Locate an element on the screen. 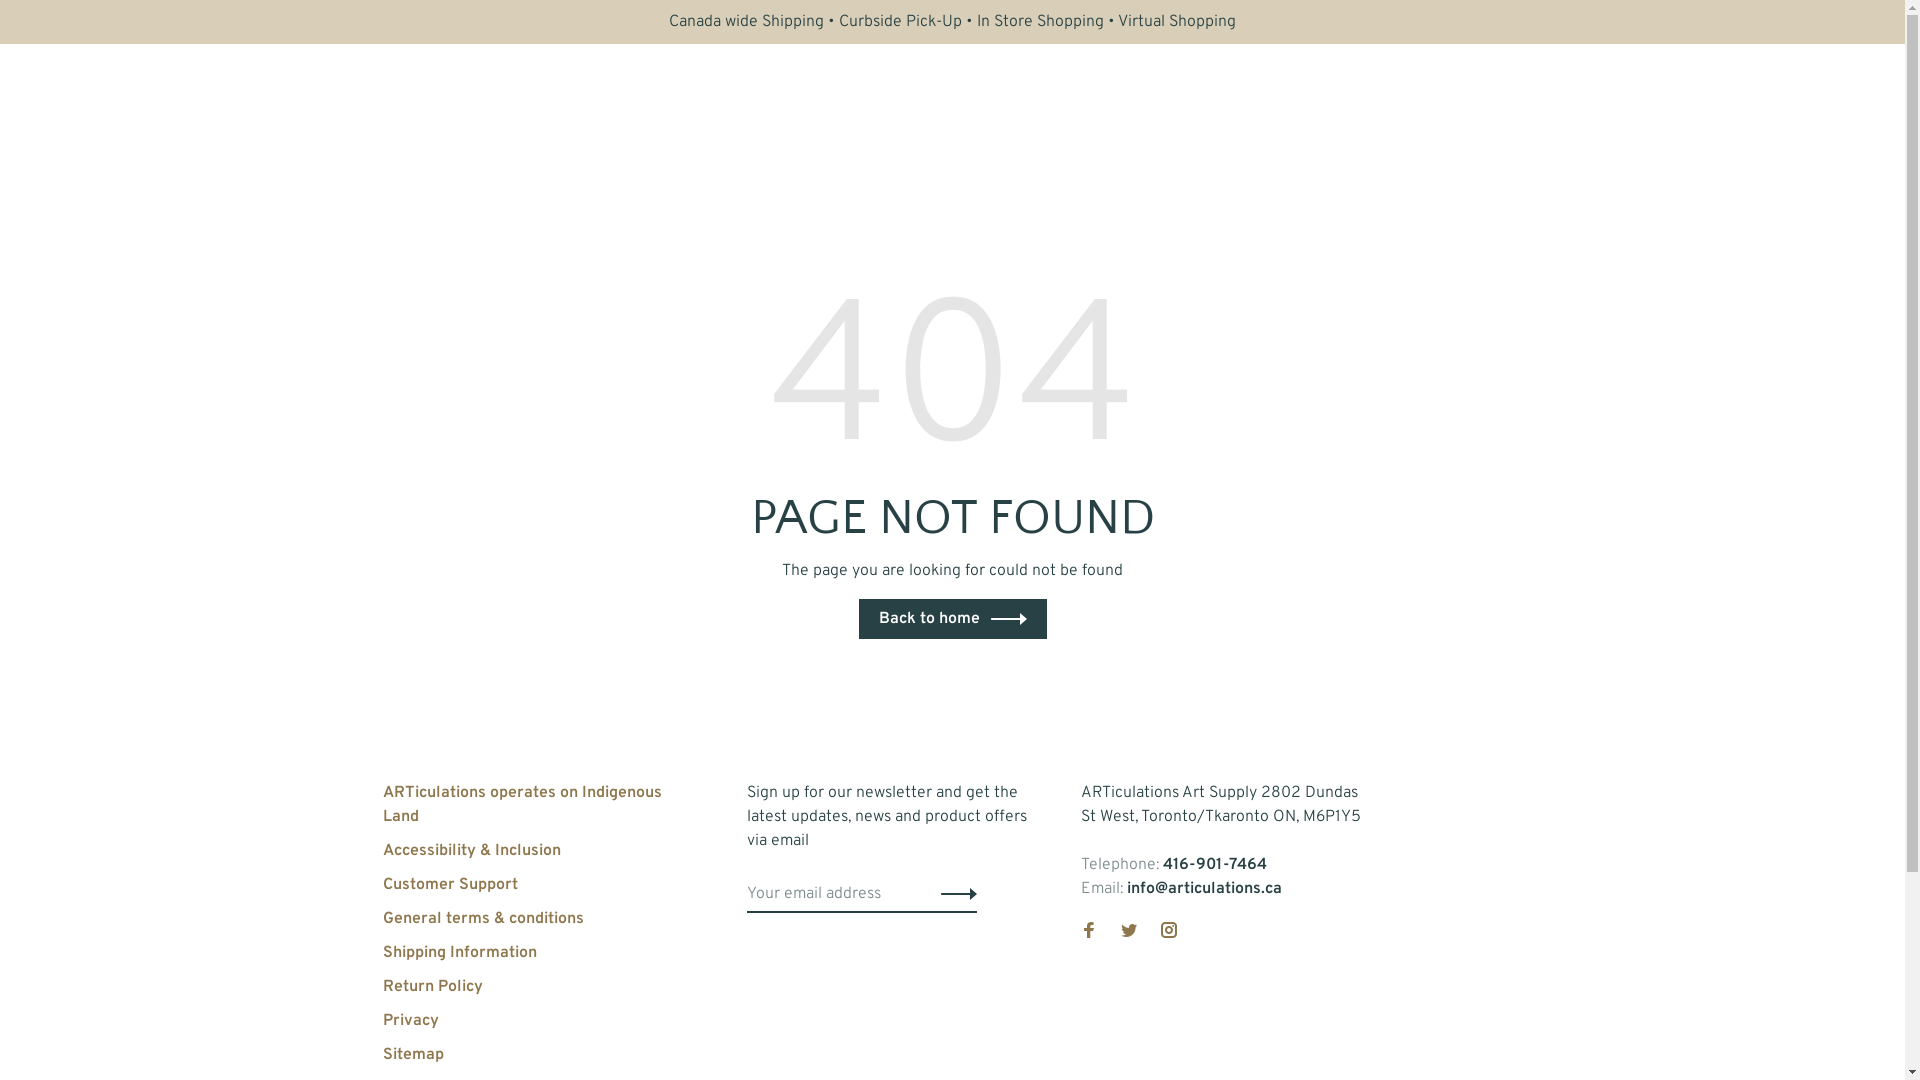 This screenshot has height=1080, width=1920. Privacy is located at coordinates (410, 1021).